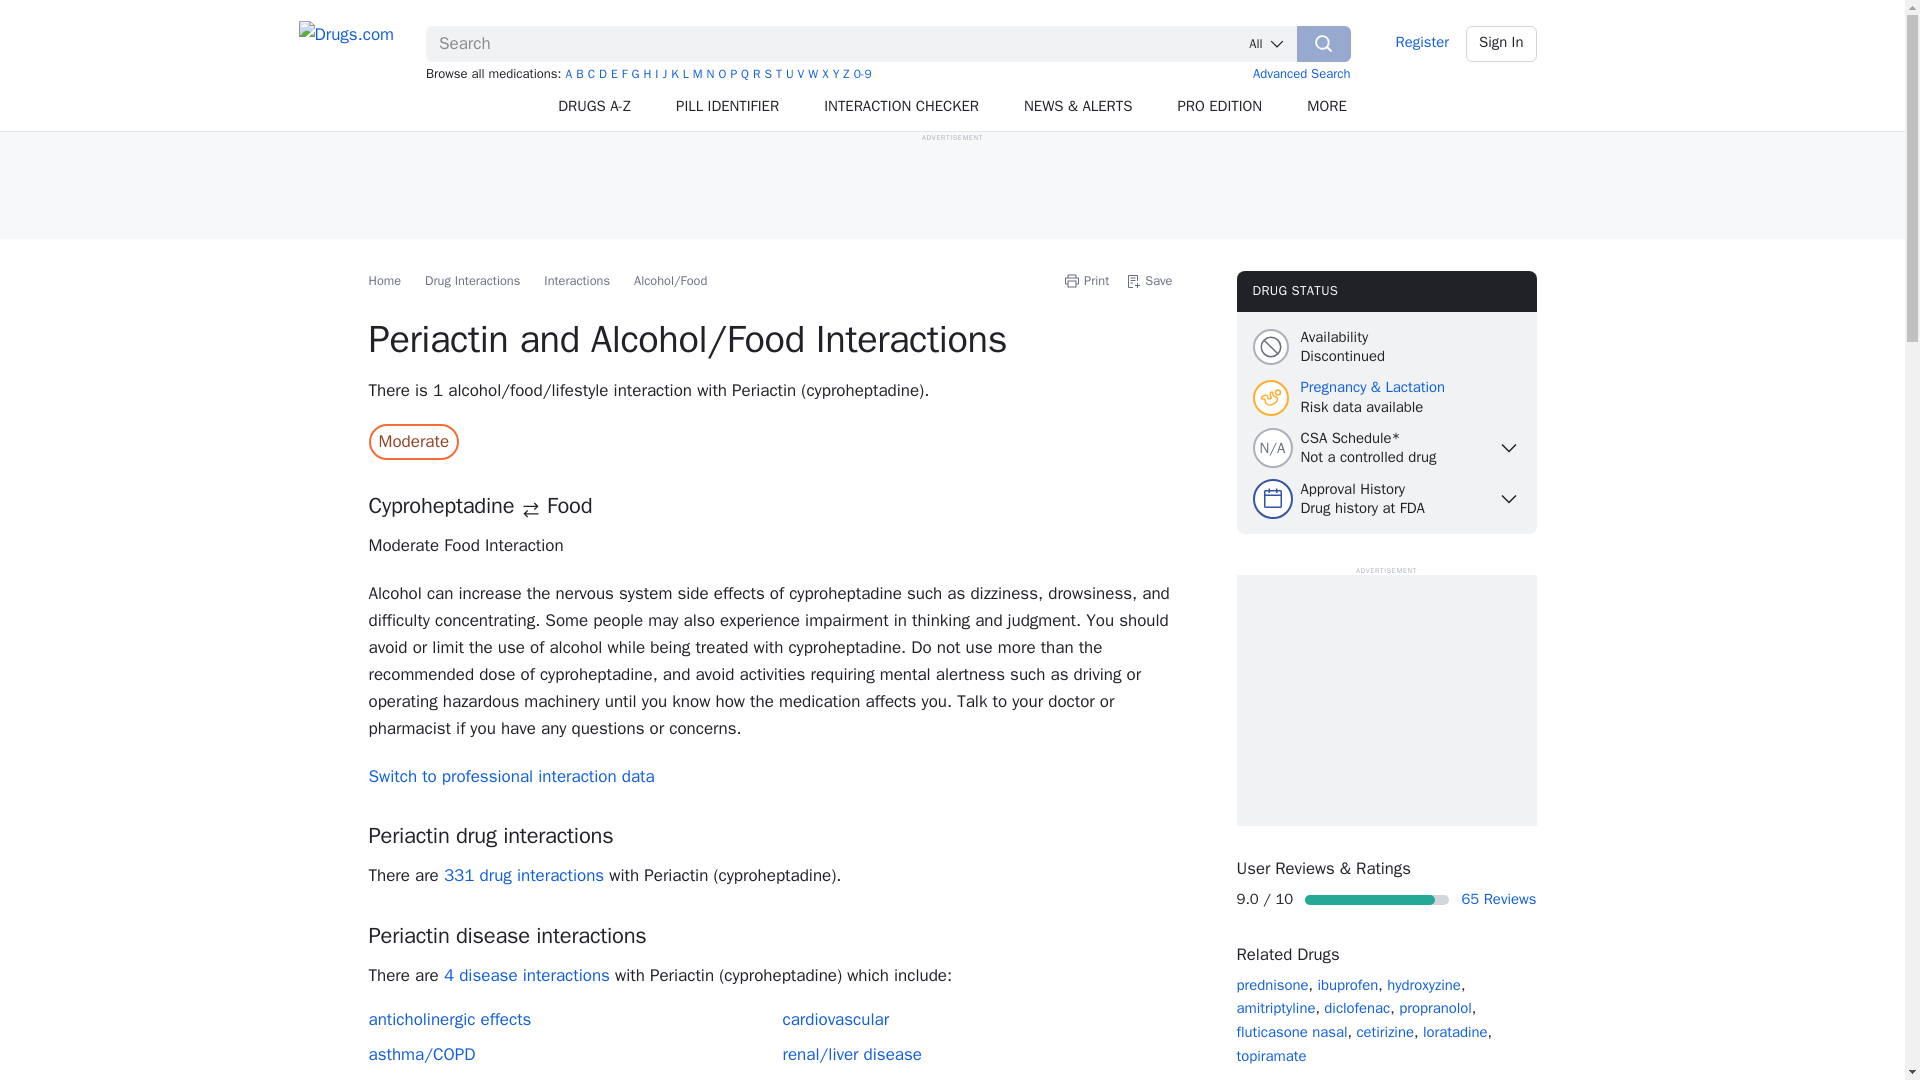 The image size is (1920, 1080). What do you see at coordinates (1422, 43) in the screenshot?
I see `Register` at bounding box center [1422, 43].